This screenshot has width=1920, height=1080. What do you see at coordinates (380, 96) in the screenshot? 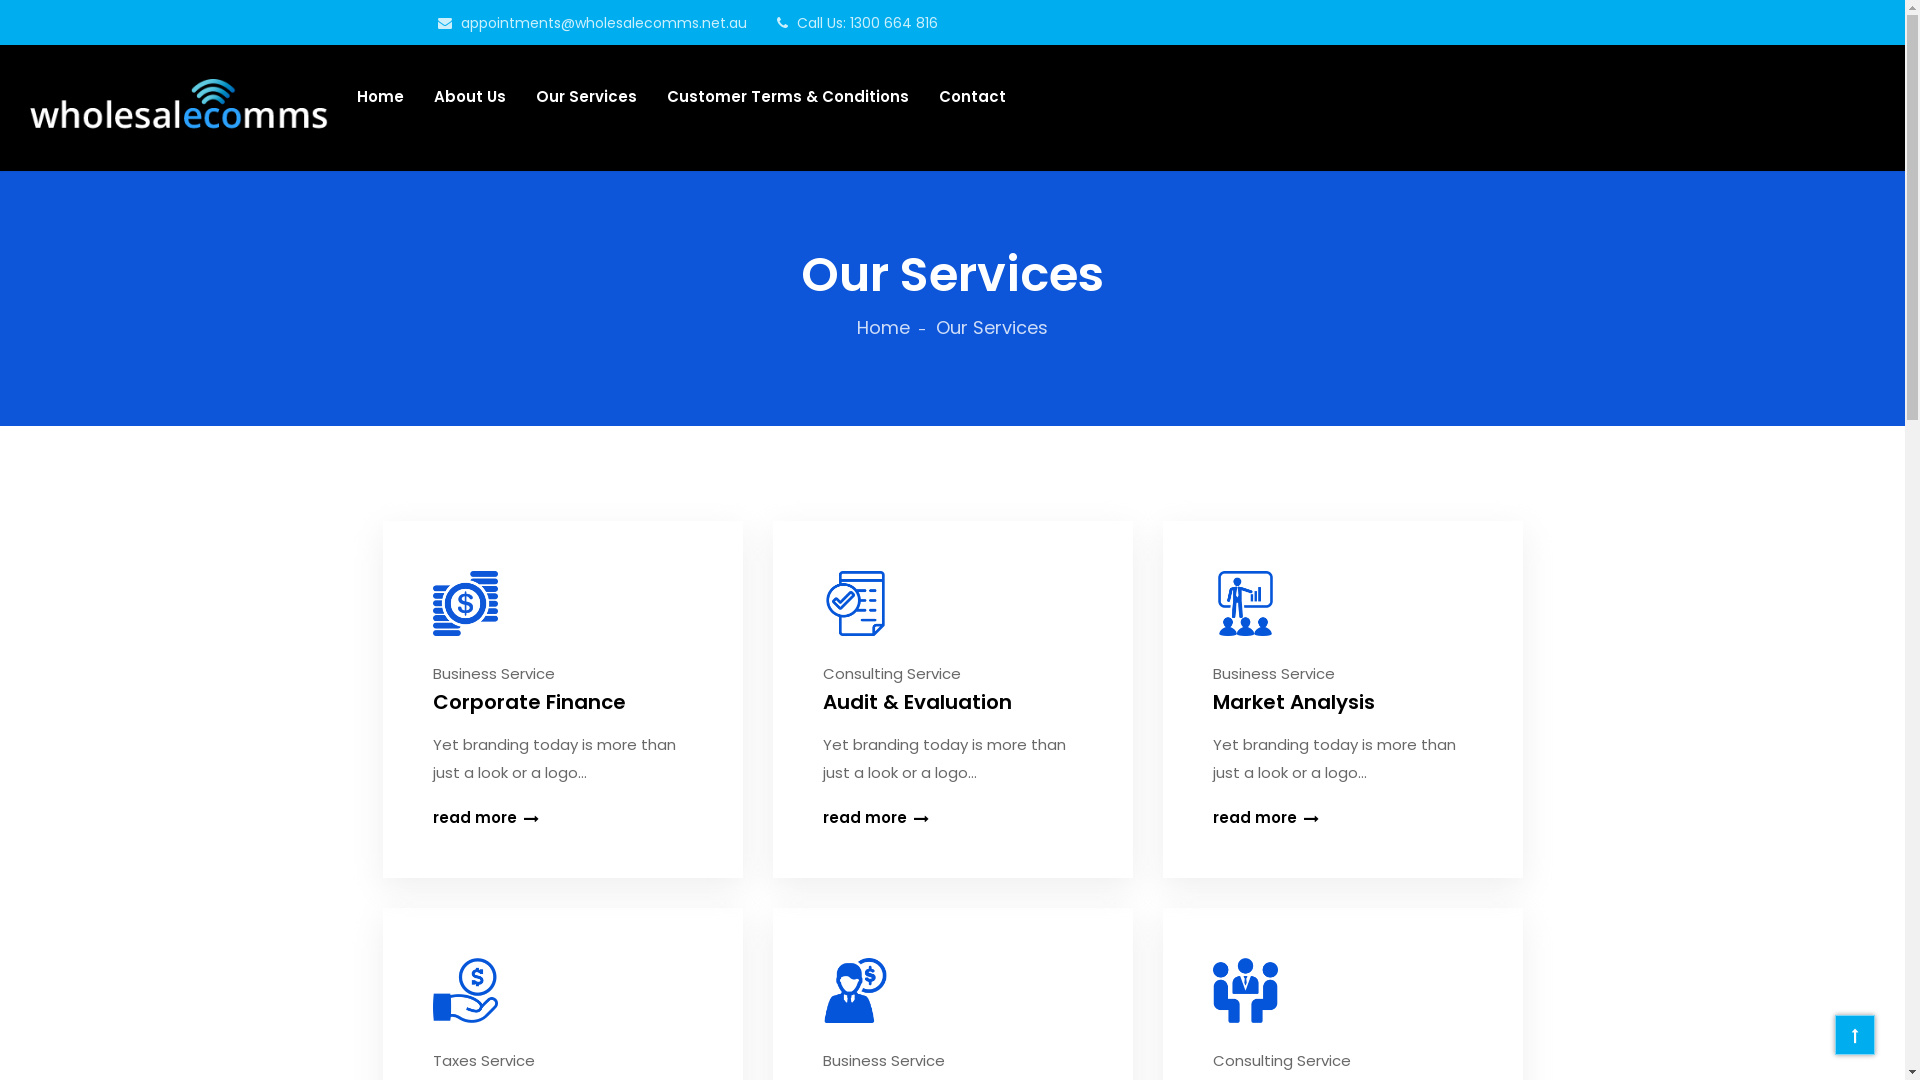
I see `Home` at bounding box center [380, 96].